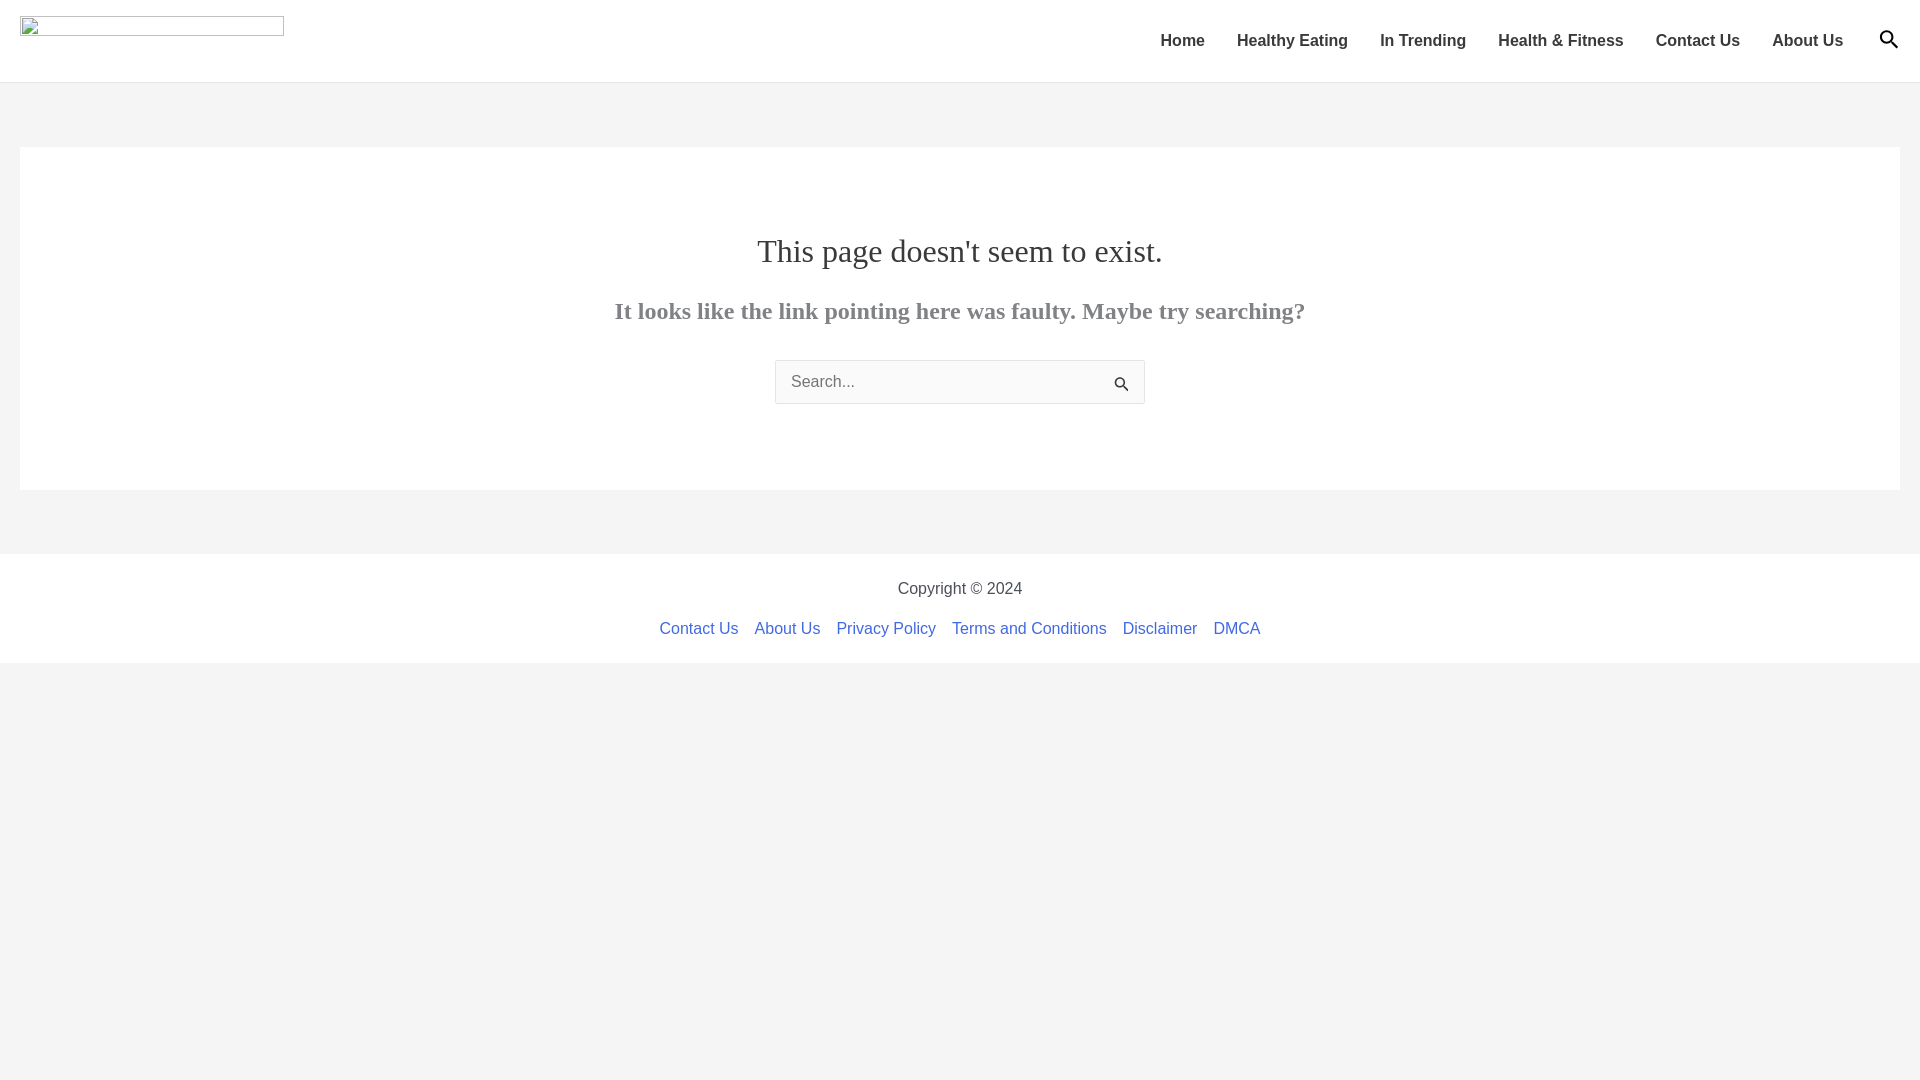 The height and width of the screenshot is (1080, 1920). Describe the element at coordinates (1160, 628) in the screenshot. I see `Disclaimer` at that location.